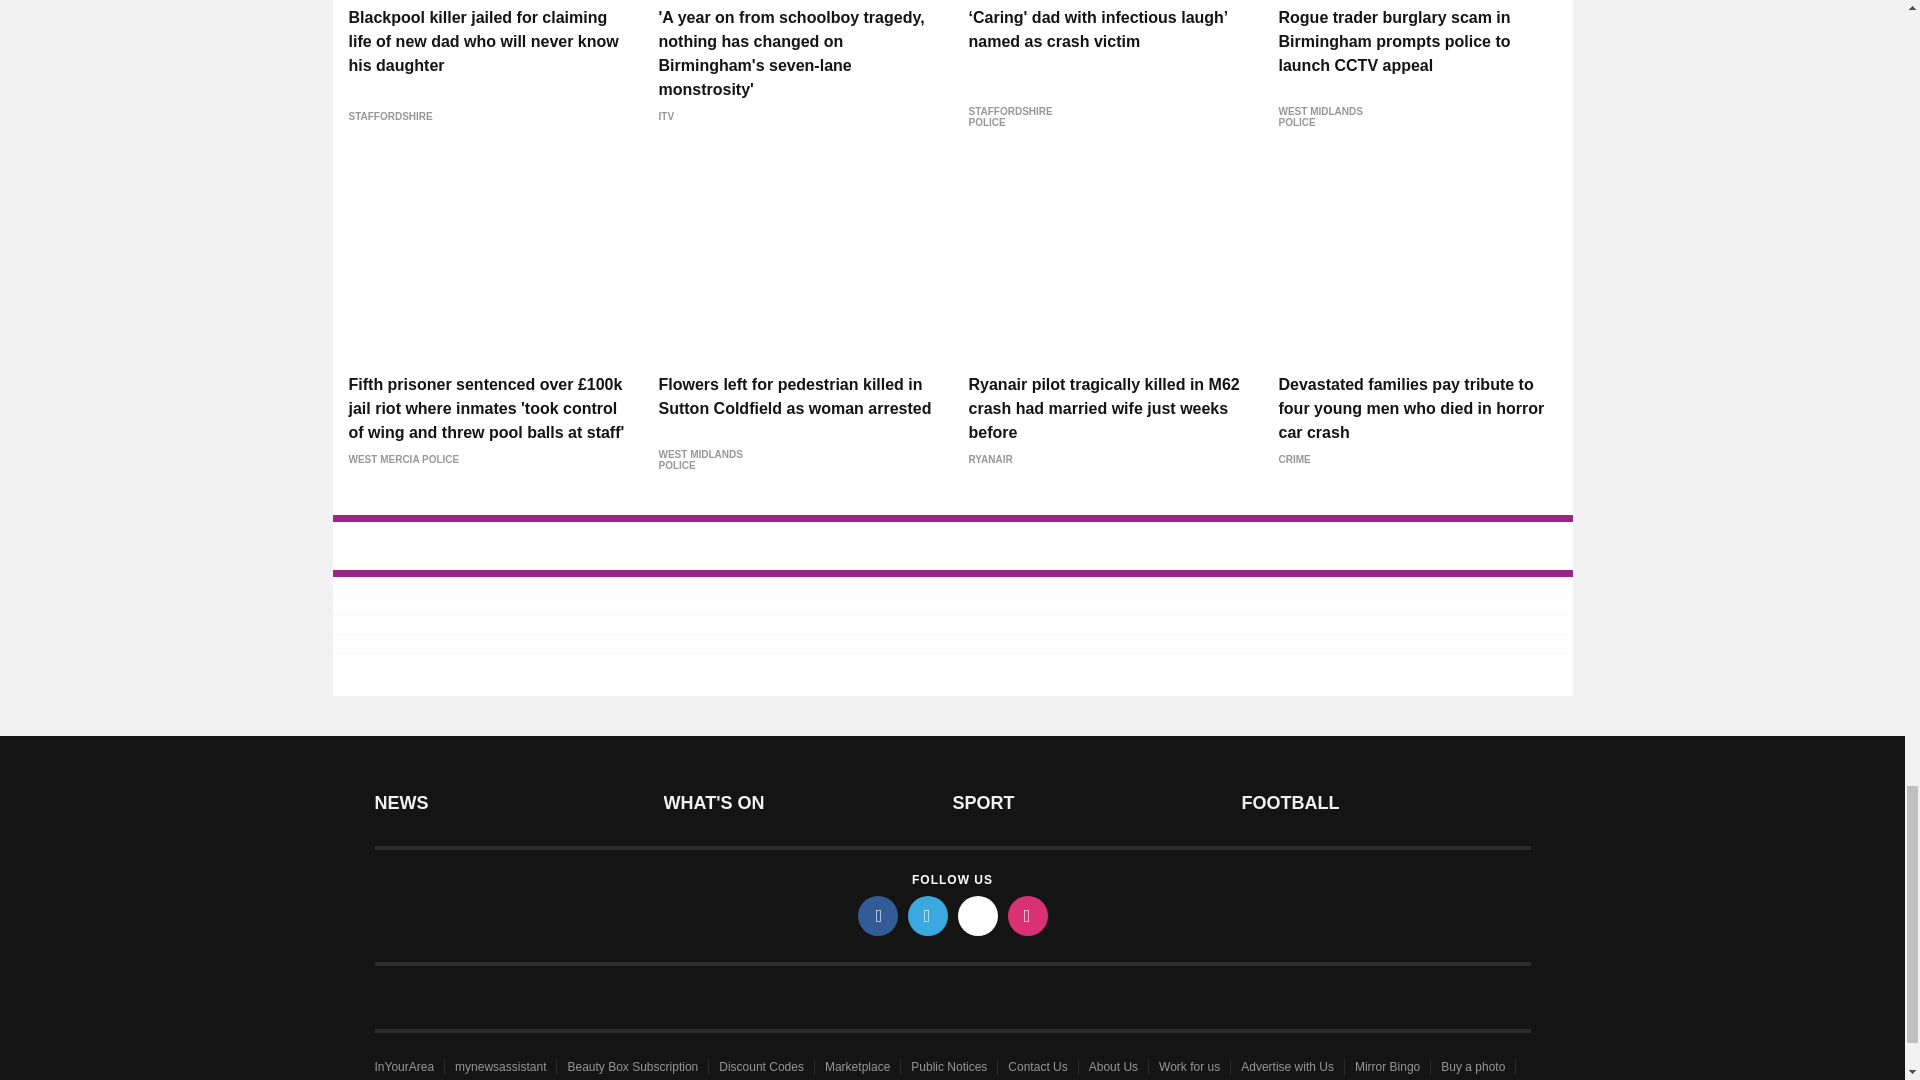  What do you see at coordinates (978, 916) in the screenshot?
I see `tiktok` at bounding box center [978, 916].